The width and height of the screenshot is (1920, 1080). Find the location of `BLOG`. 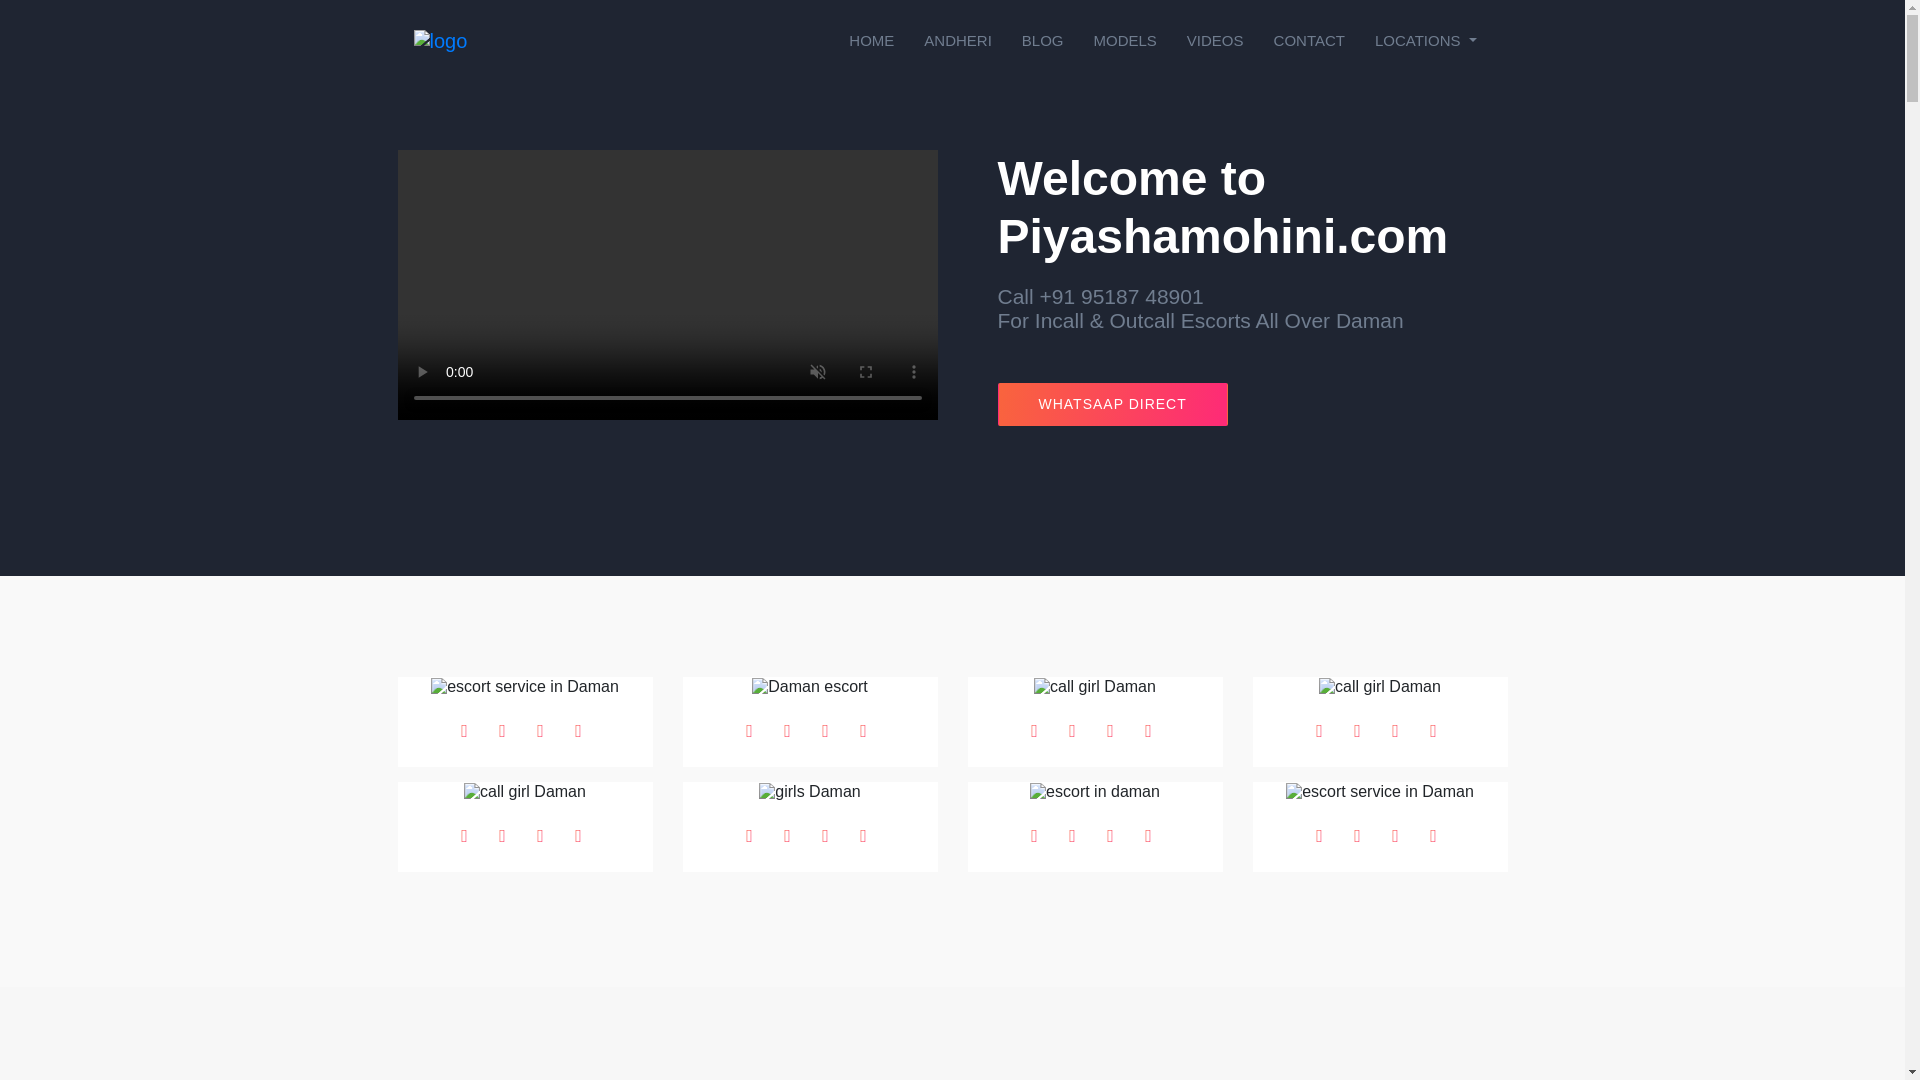

BLOG is located at coordinates (1042, 40).